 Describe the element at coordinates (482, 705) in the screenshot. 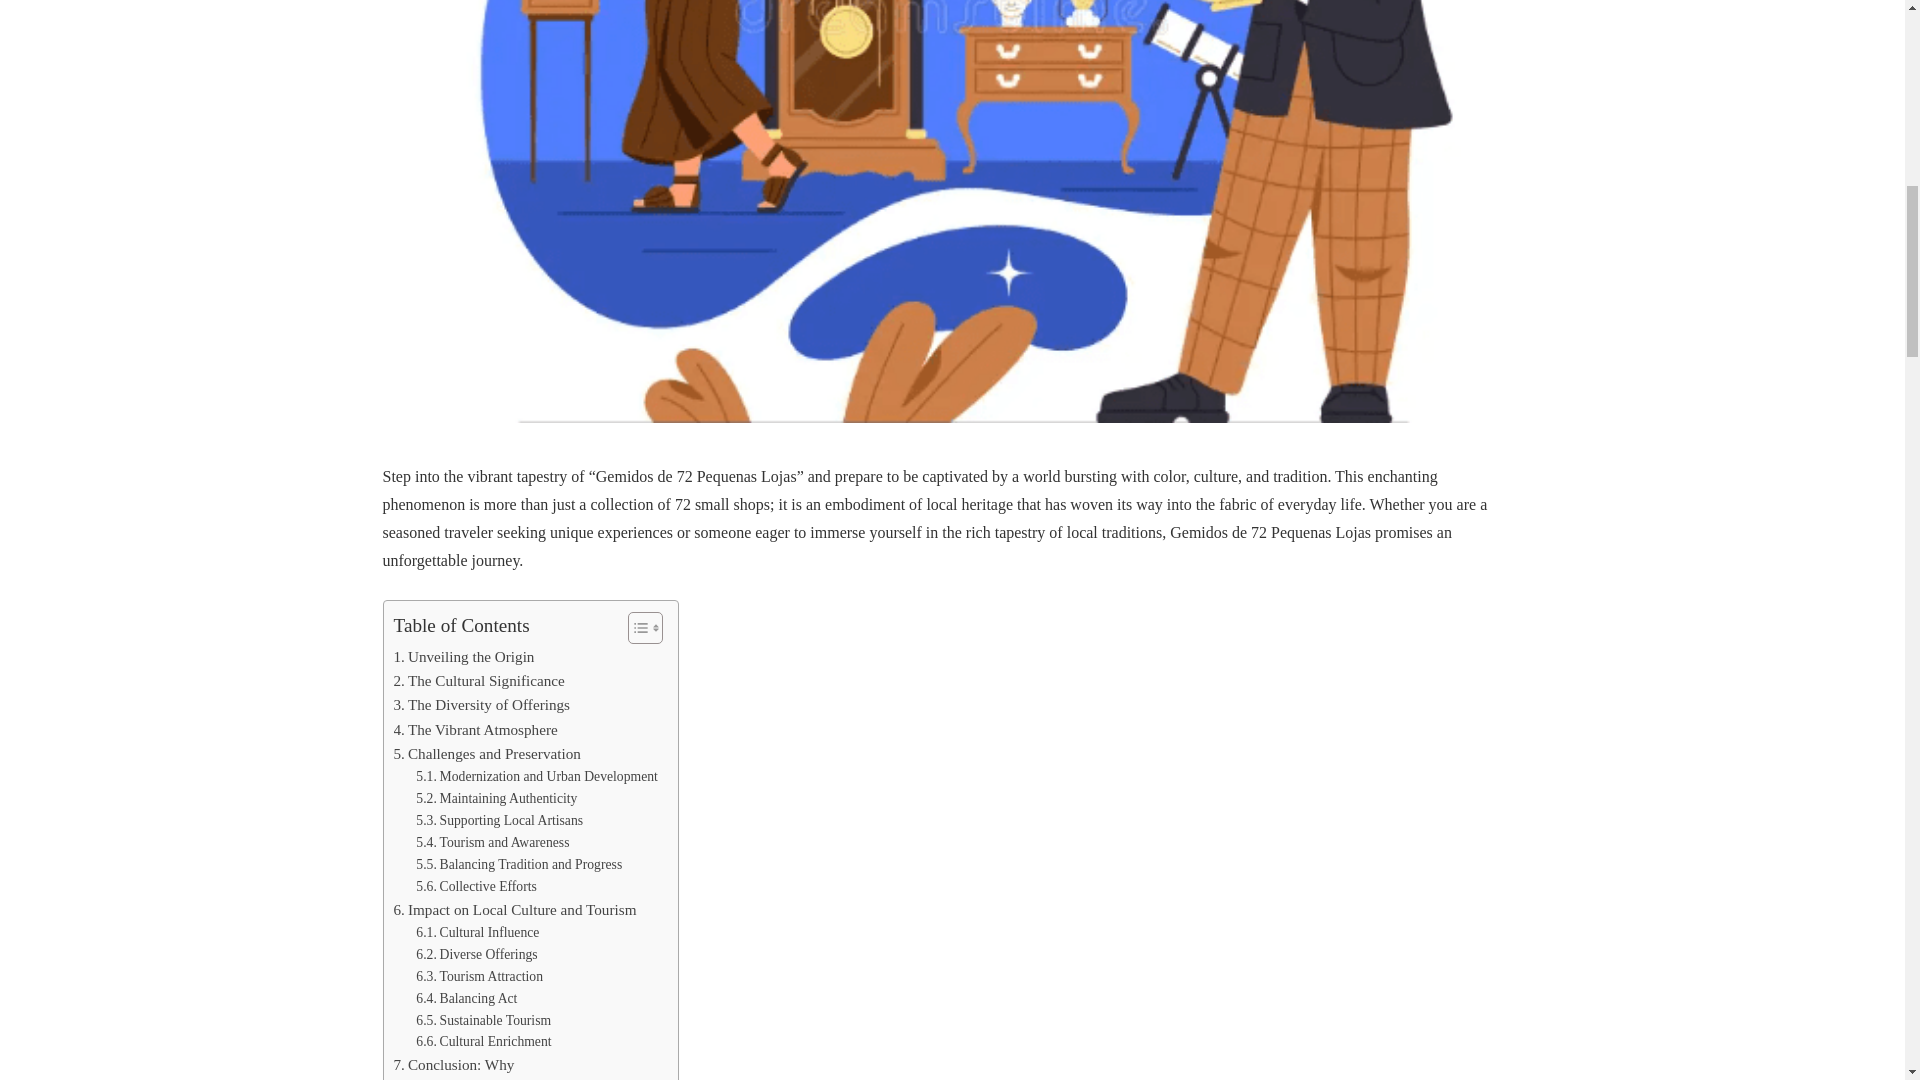

I see `The Diversity of Offerings` at that location.